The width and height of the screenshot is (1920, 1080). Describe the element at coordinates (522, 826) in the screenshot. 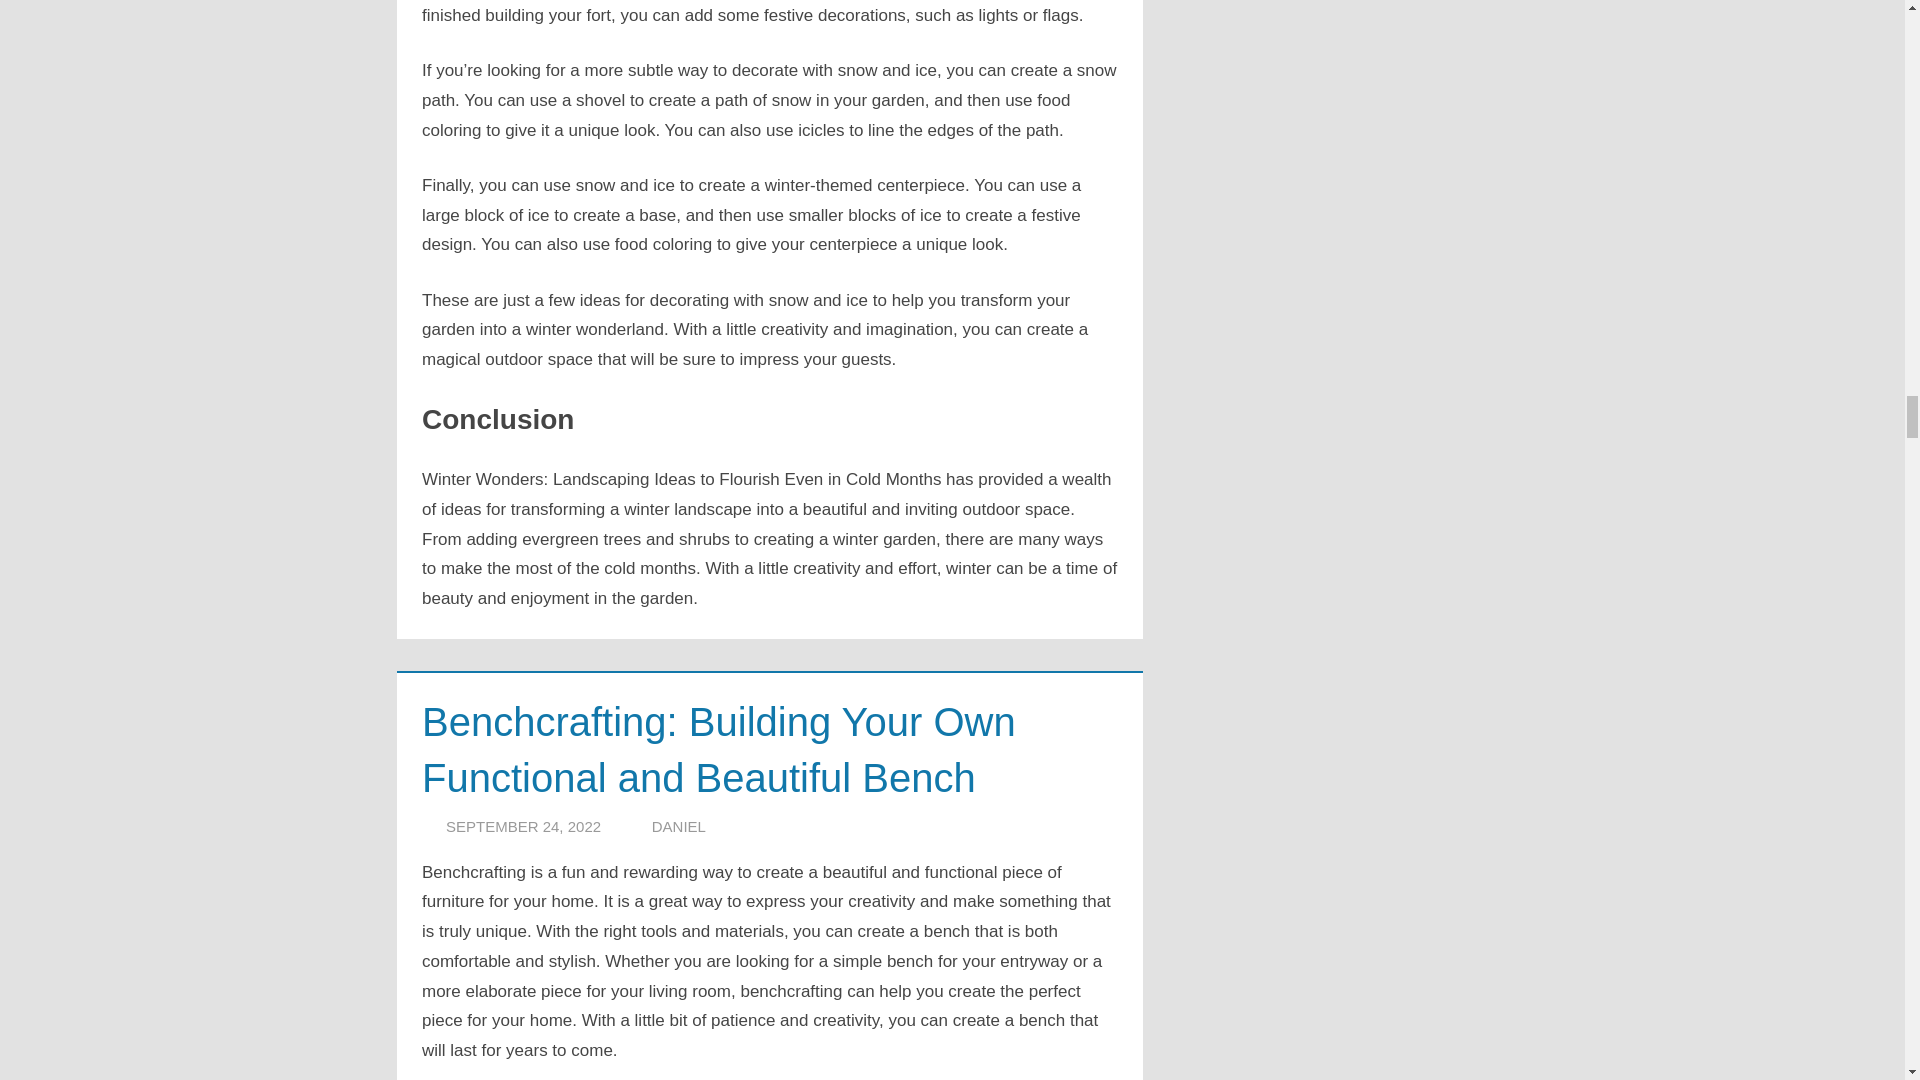

I see `SEPTEMBER 24, 2022` at that location.